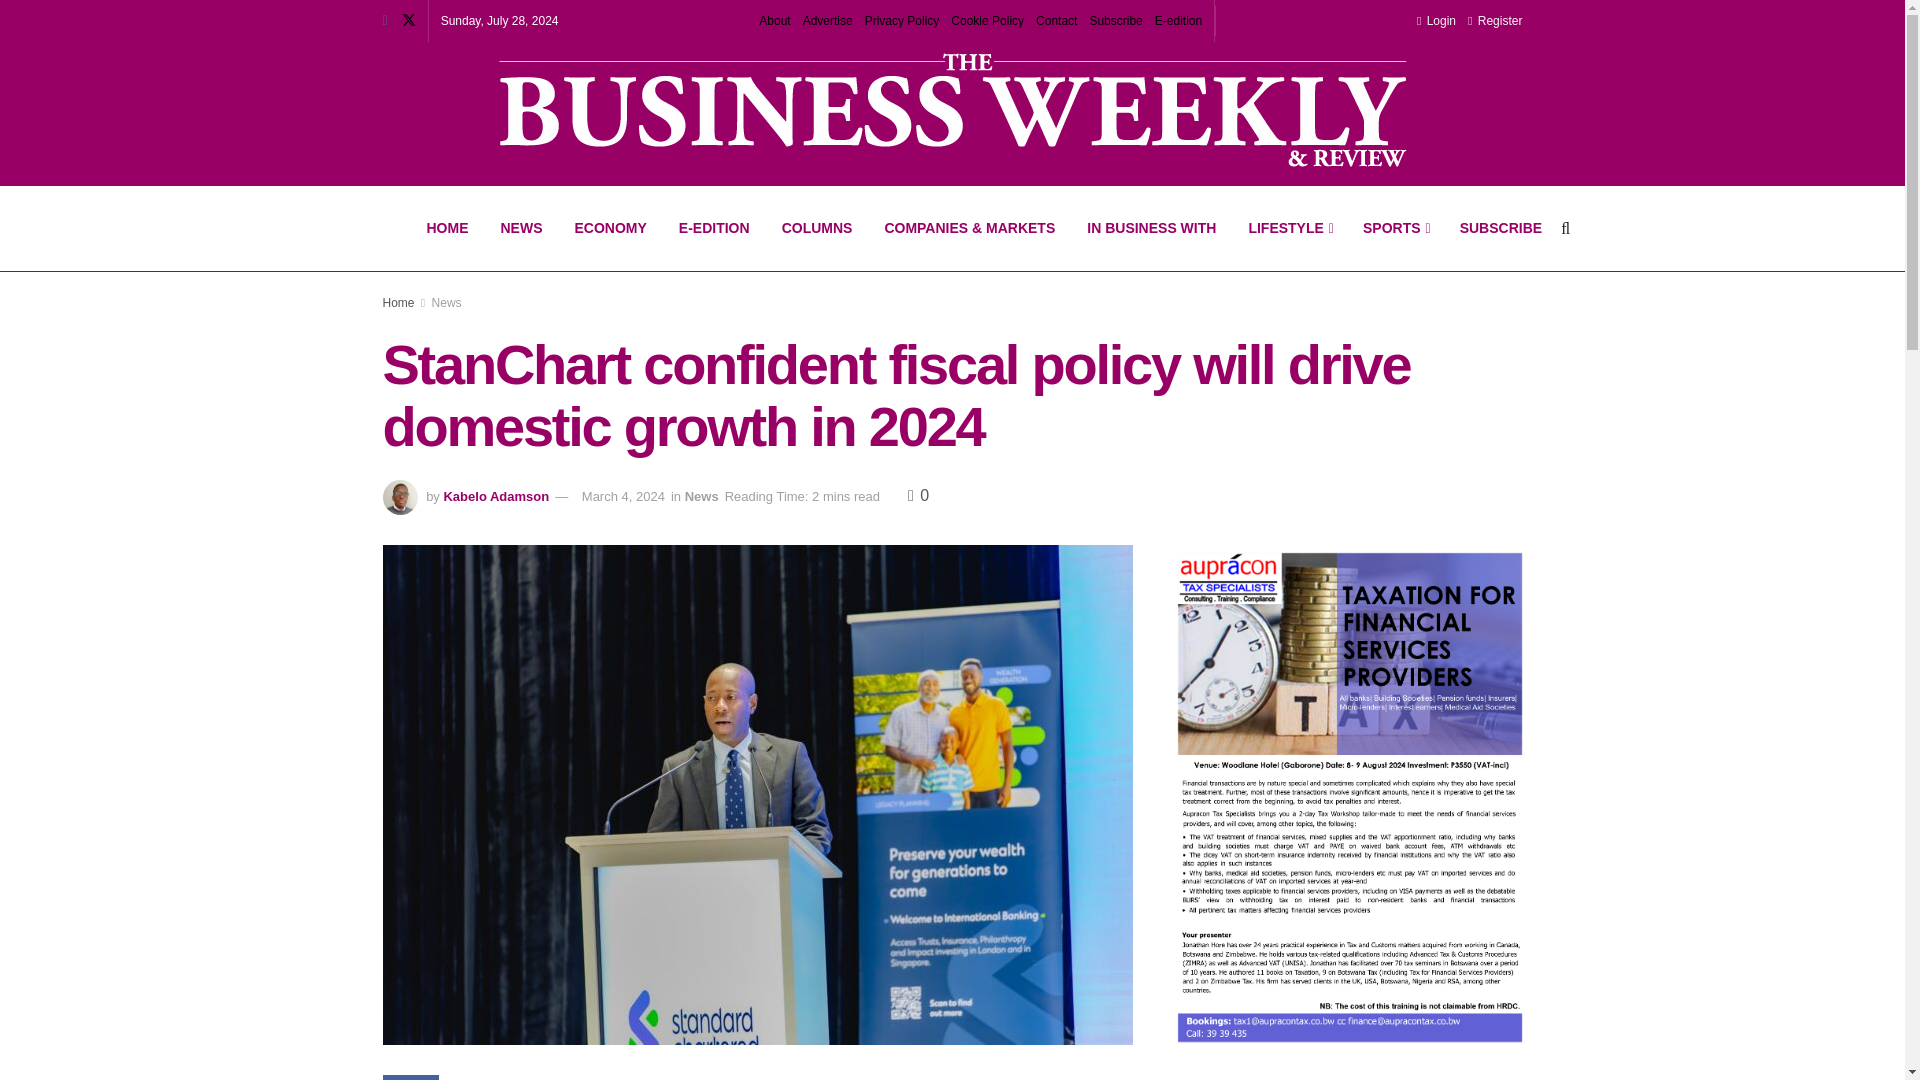 The width and height of the screenshot is (1920, 1080). I want to click on Register, so click(1495, 21).